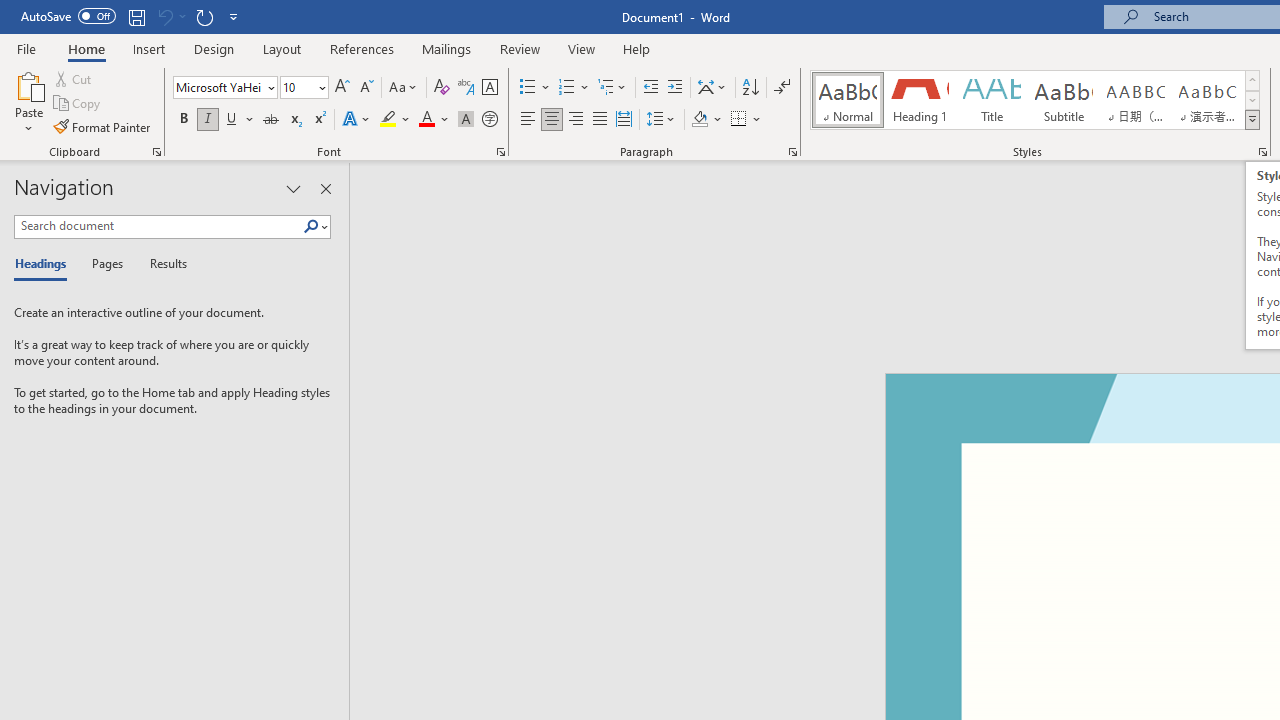  What do you see at coordinates (699, 120) in the screenshot?
I see `Shading RGB(0, 0, 0)` at bounding box center [699, 120].